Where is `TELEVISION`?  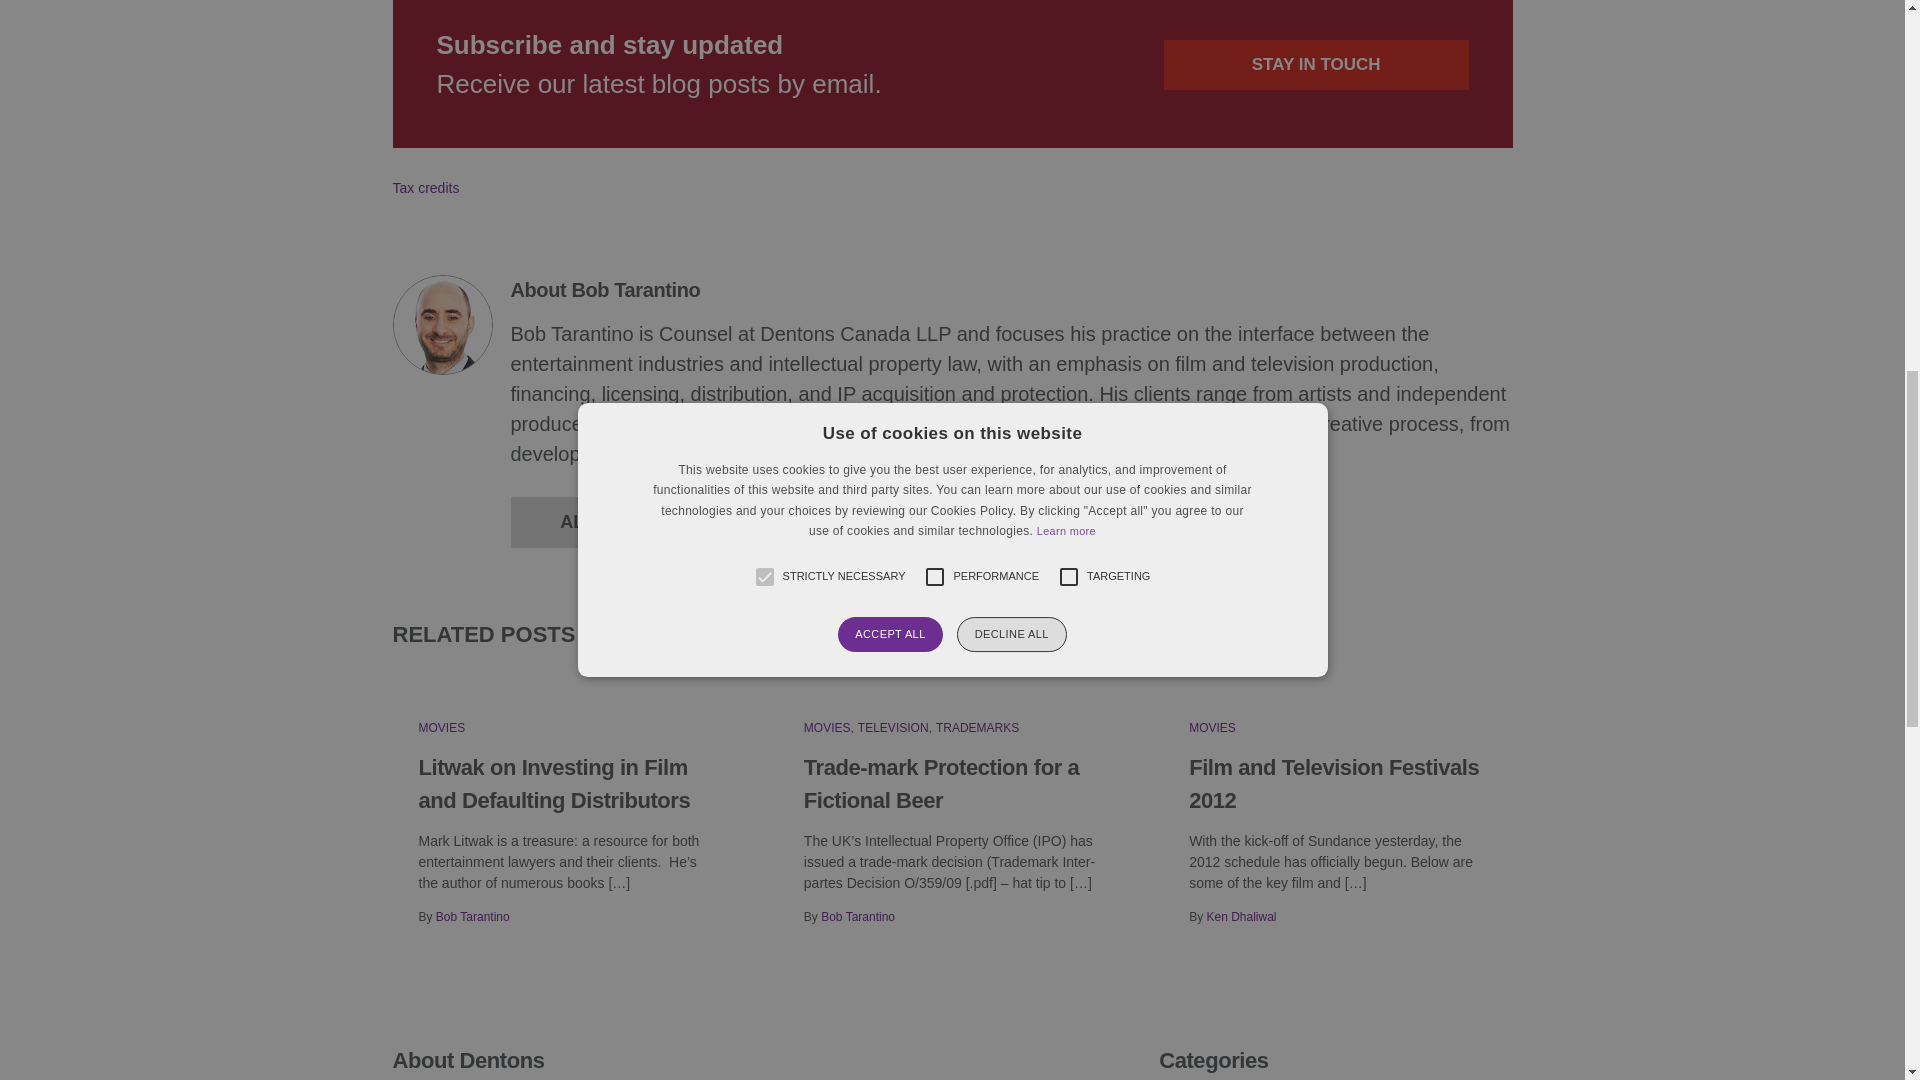 TELEVISION is located at coordinates (894, 728).